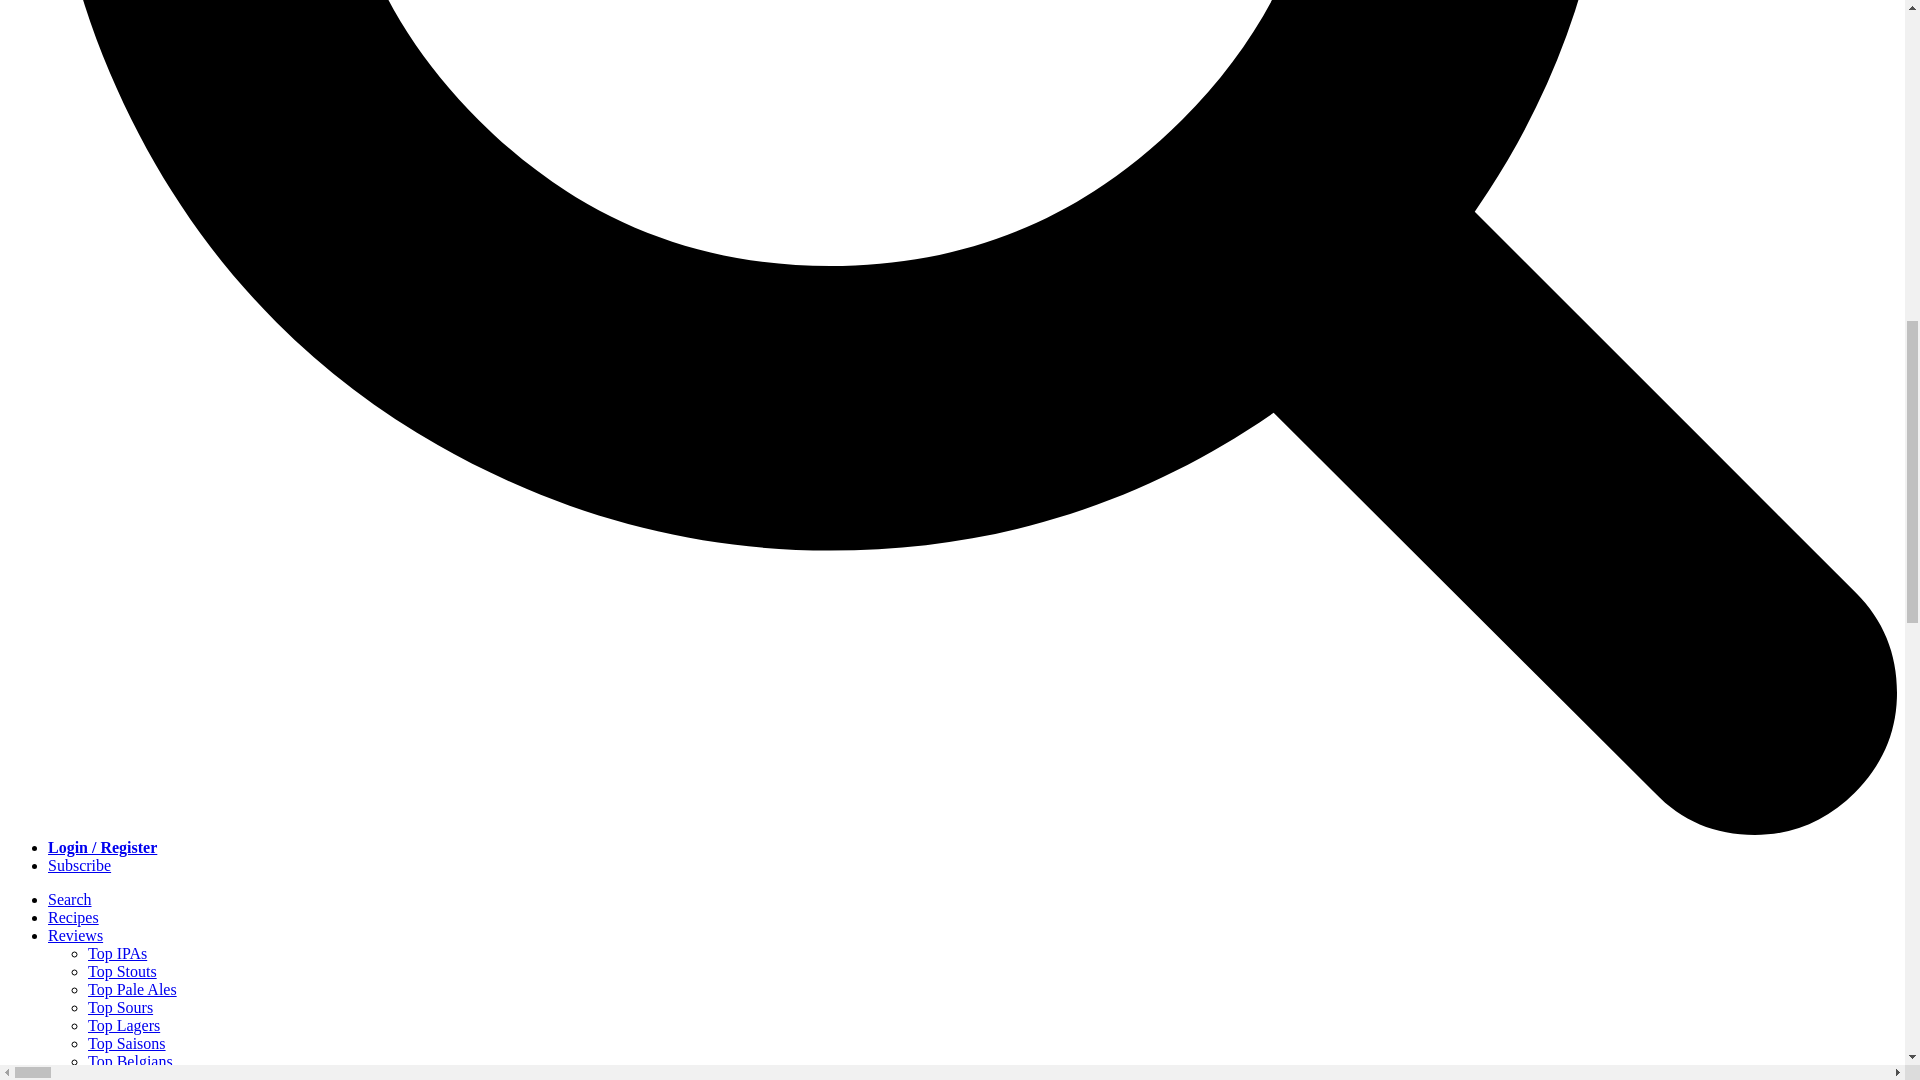 The image size is (1920, 1080). Describe the element at coordinates (124, 1025) in the screenshot. I see `Top Lagers` at that location.